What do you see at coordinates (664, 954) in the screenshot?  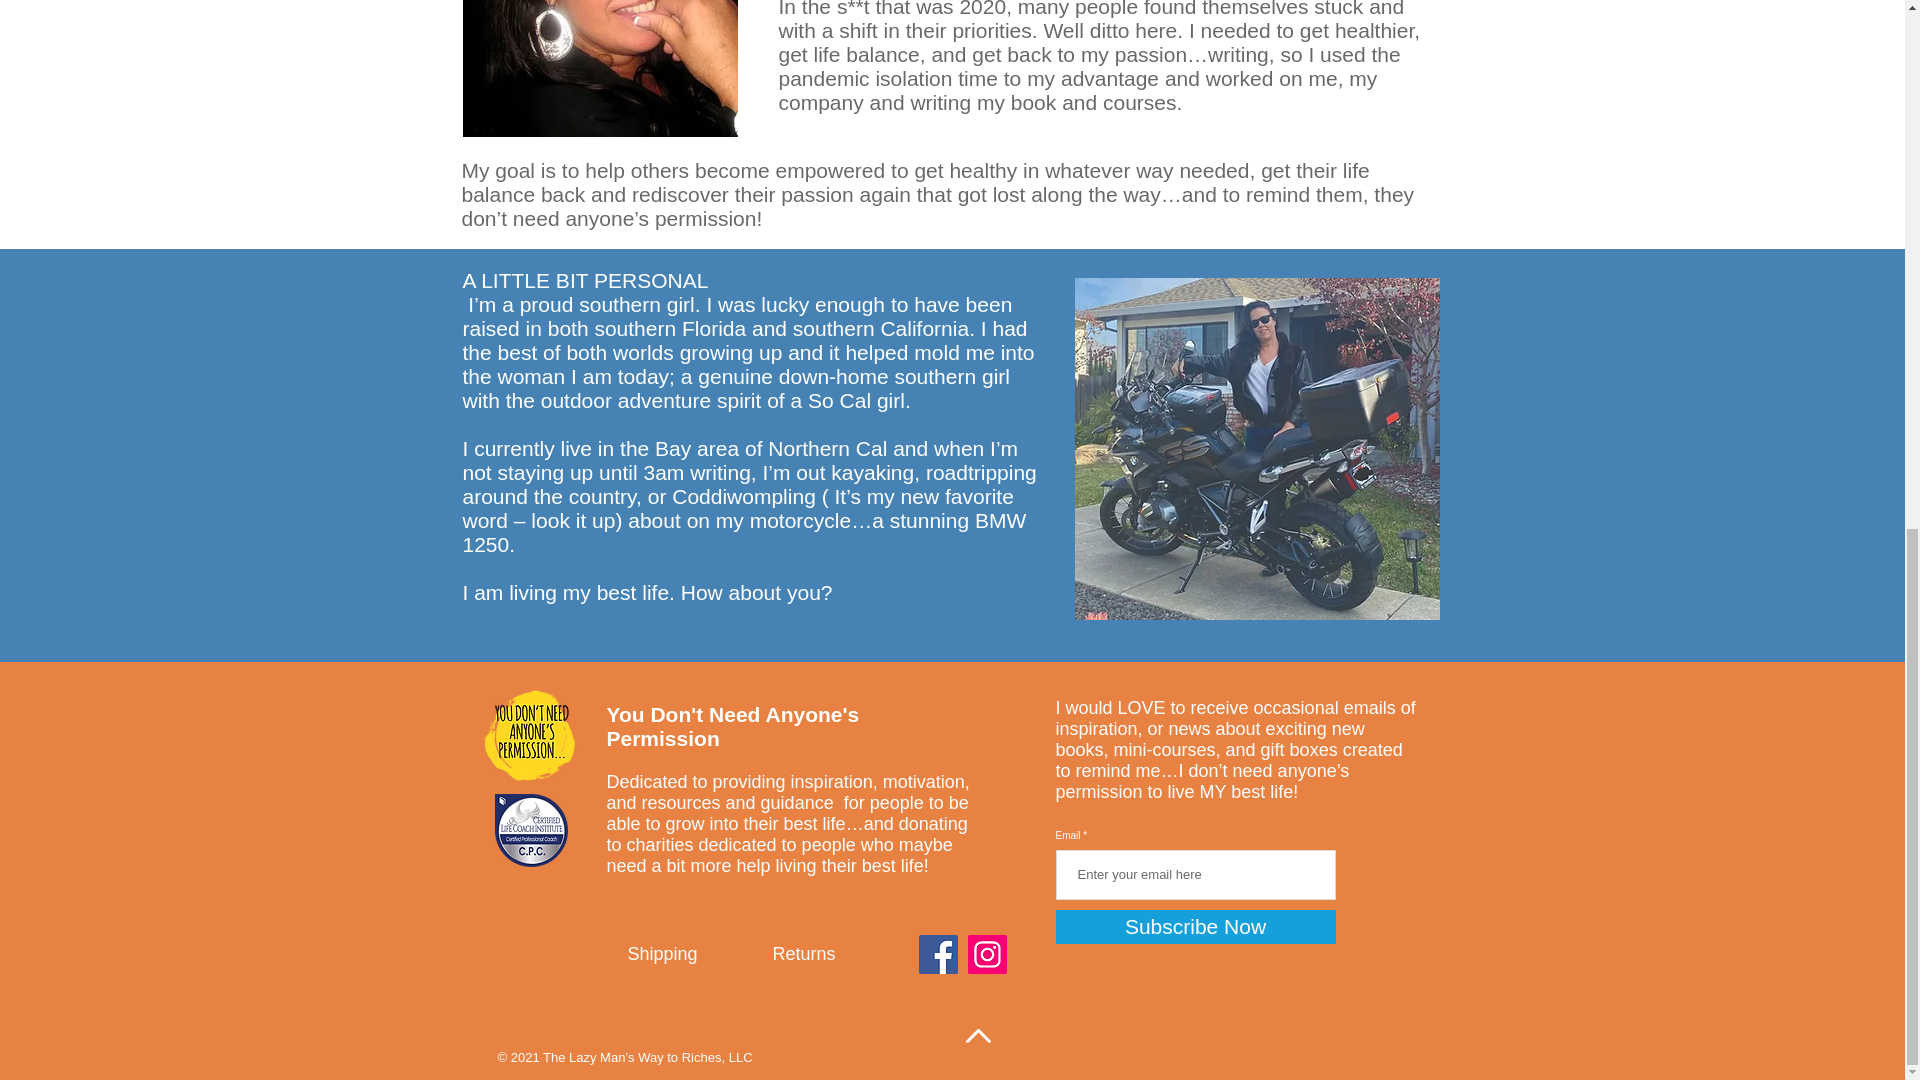 I see `Shipping ` at bounding box center [664, 954].